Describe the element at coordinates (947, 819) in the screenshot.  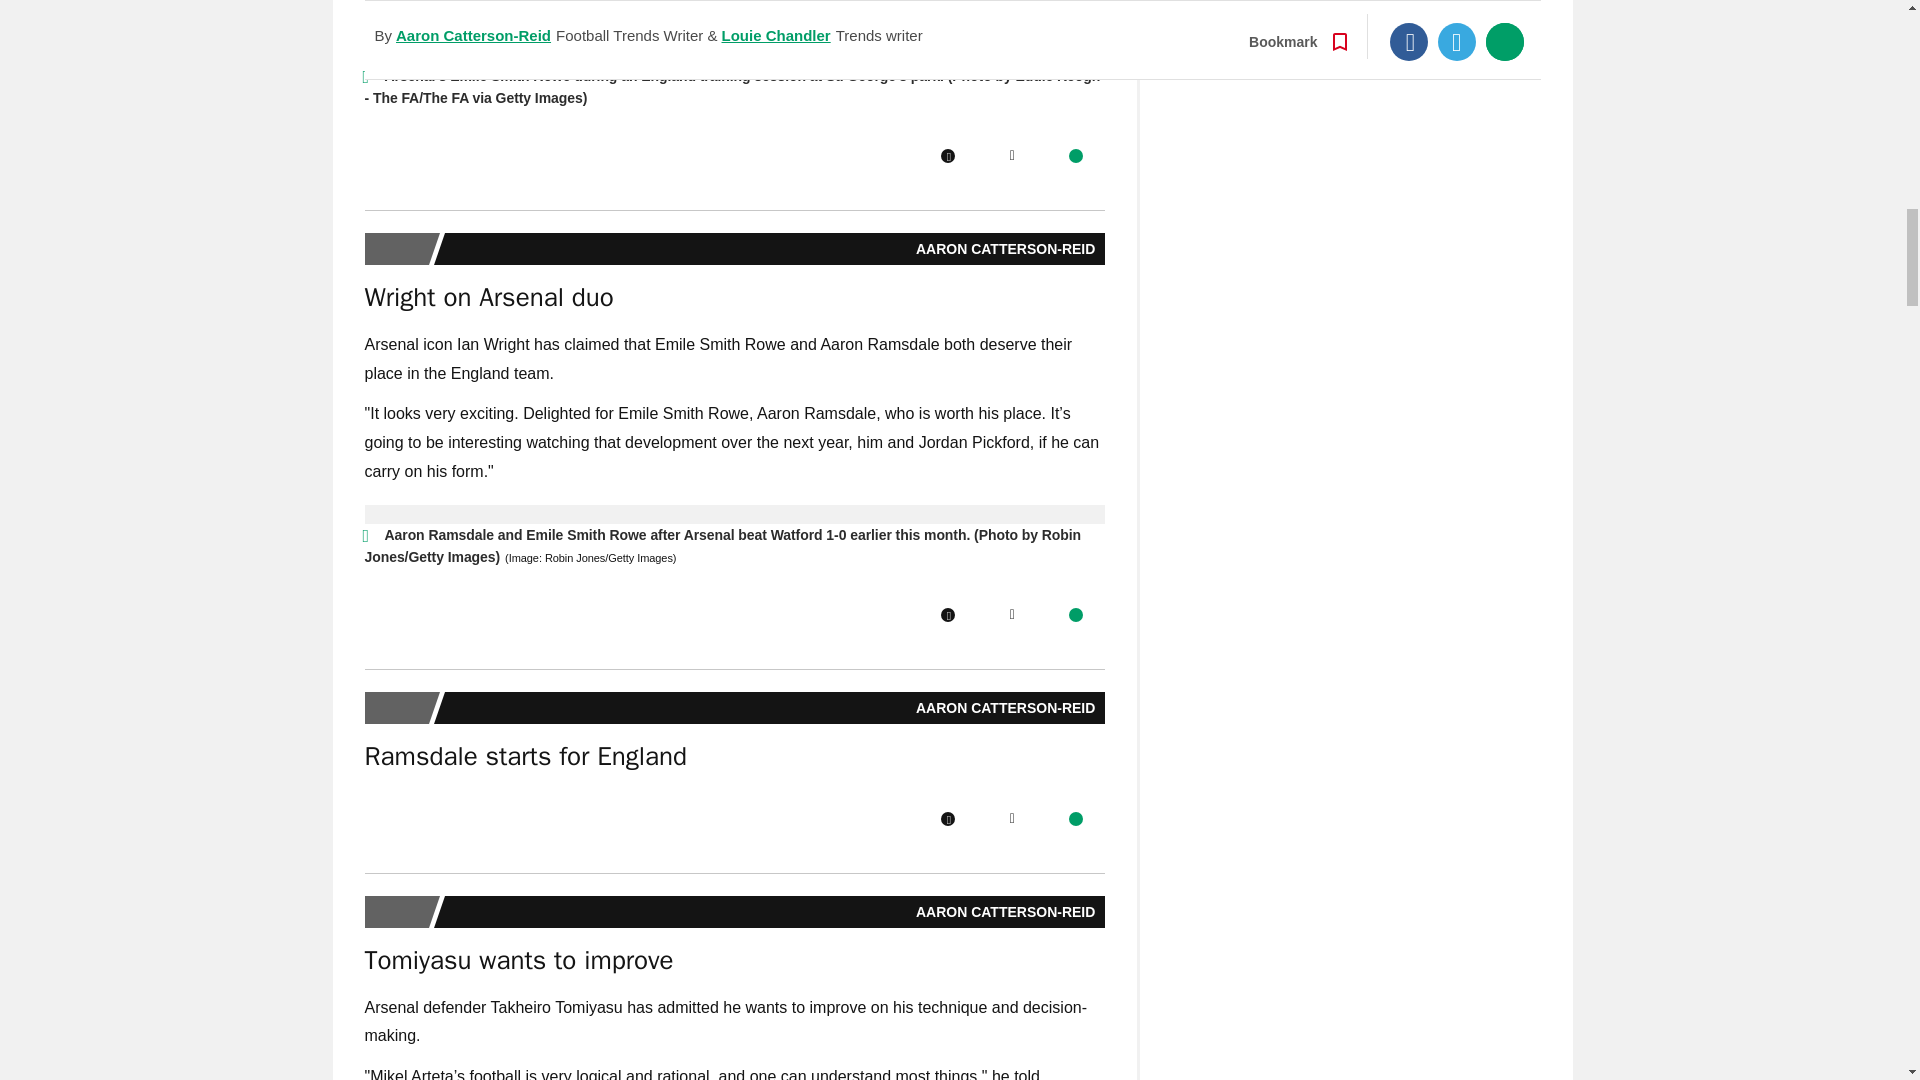
I see `Facebook` at that location.